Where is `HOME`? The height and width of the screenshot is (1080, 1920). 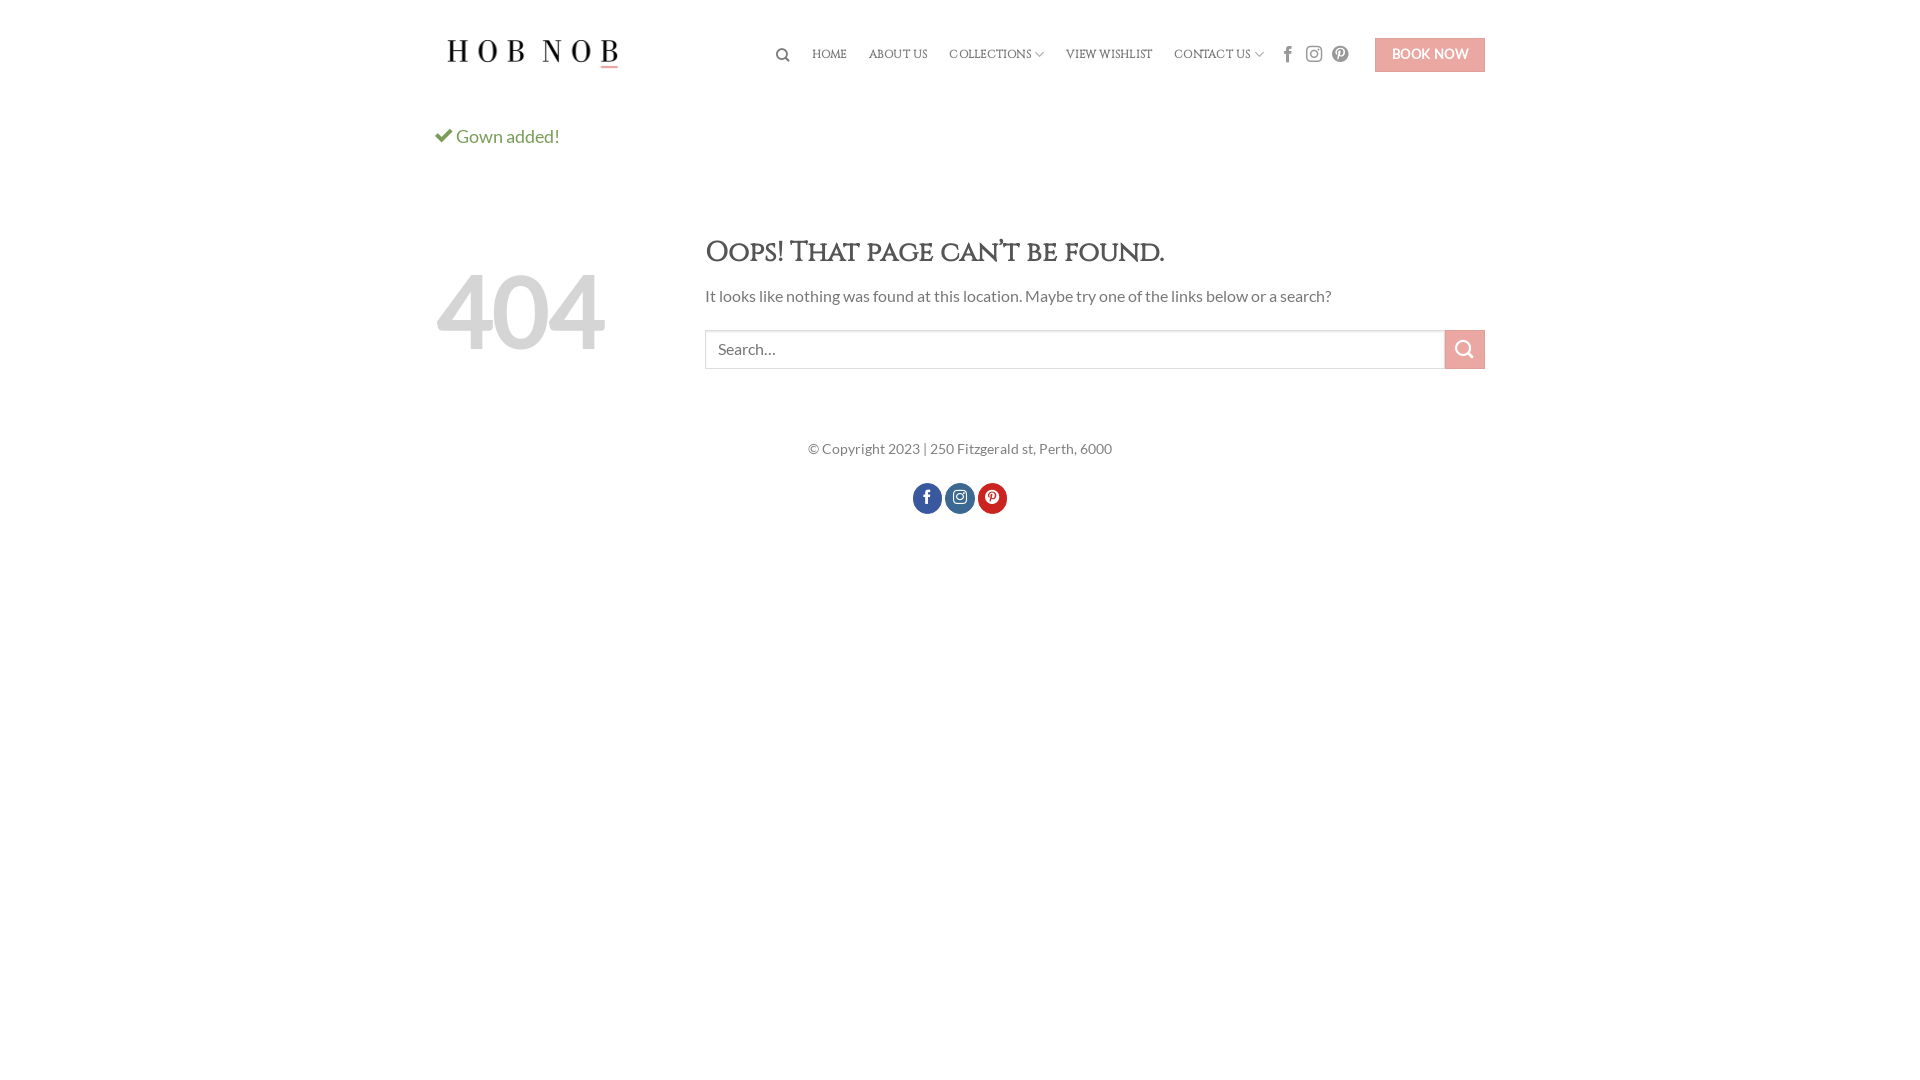
HOME is located at coordinates (830, 55).